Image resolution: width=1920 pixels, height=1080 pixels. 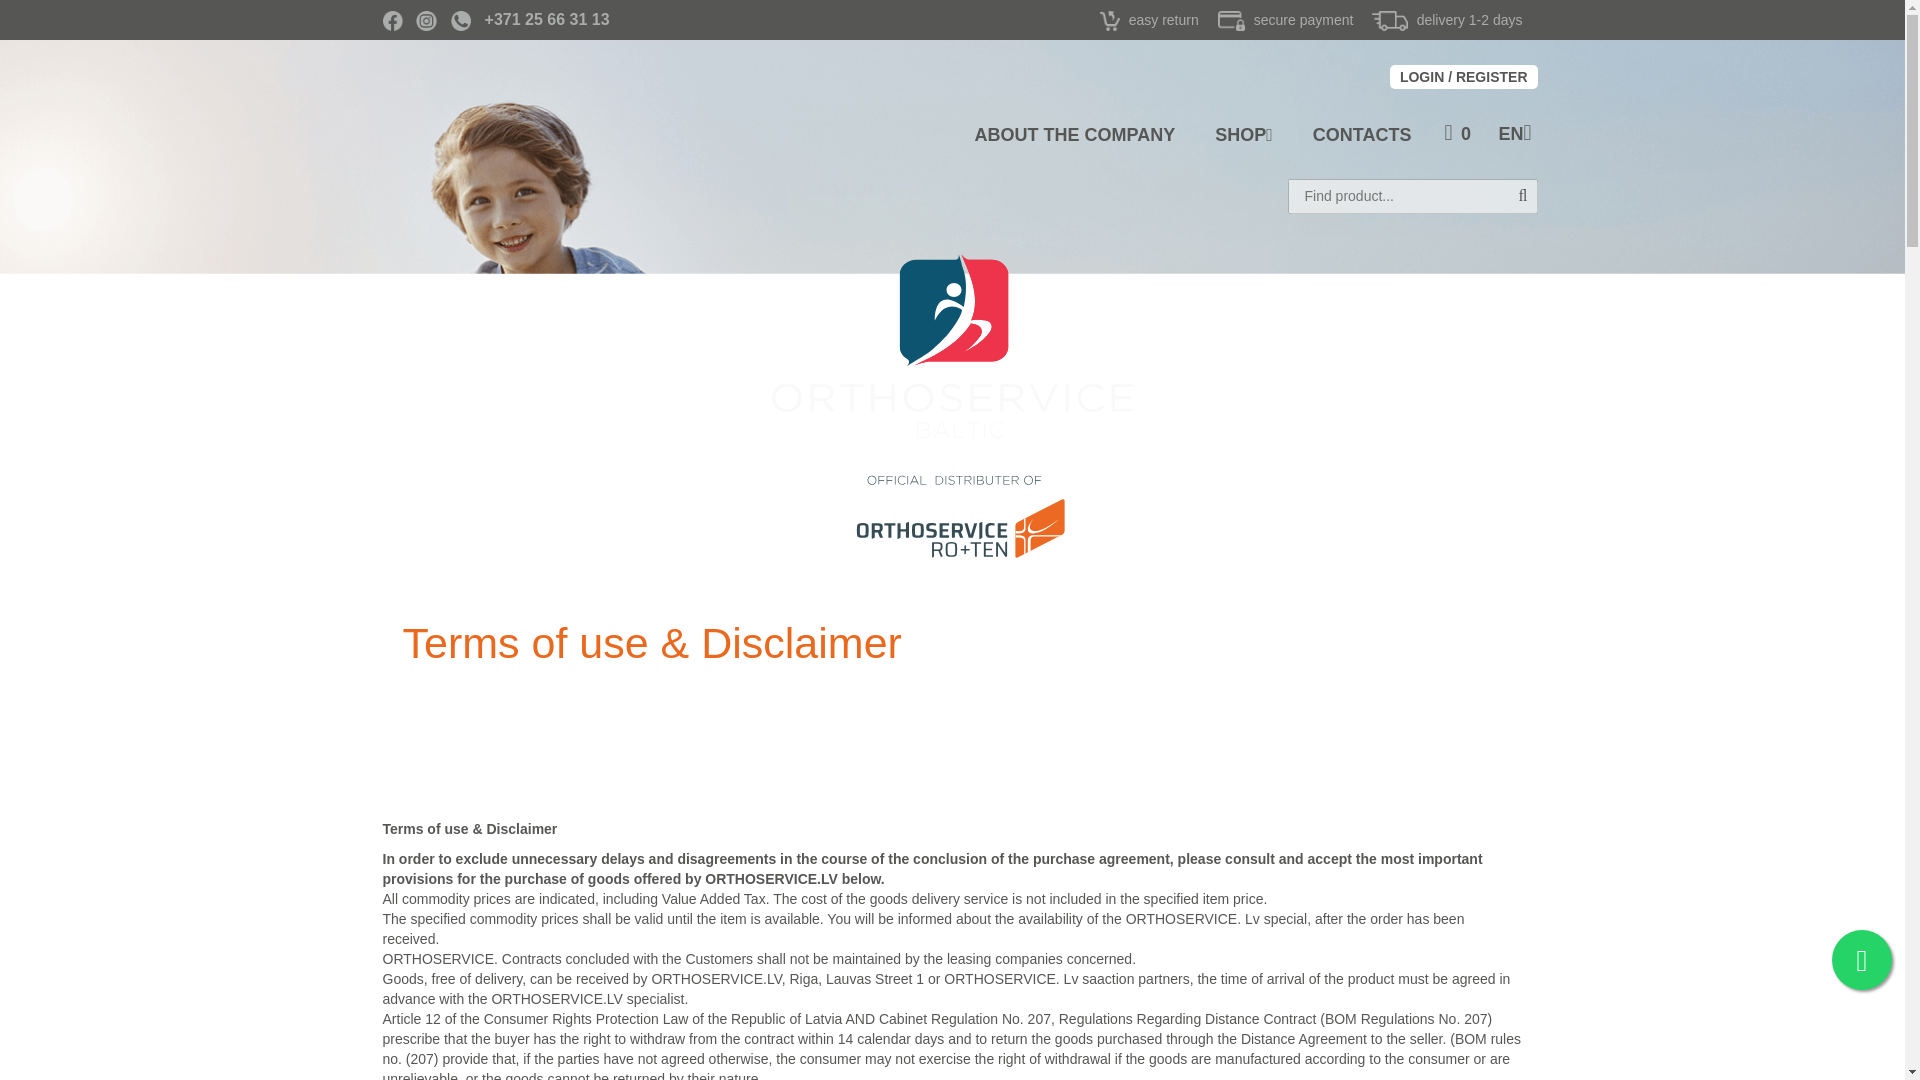 What do you see at coordinates (1514, 134) in the screenshot?
I see `EN` at bounding box center [1514, 134].